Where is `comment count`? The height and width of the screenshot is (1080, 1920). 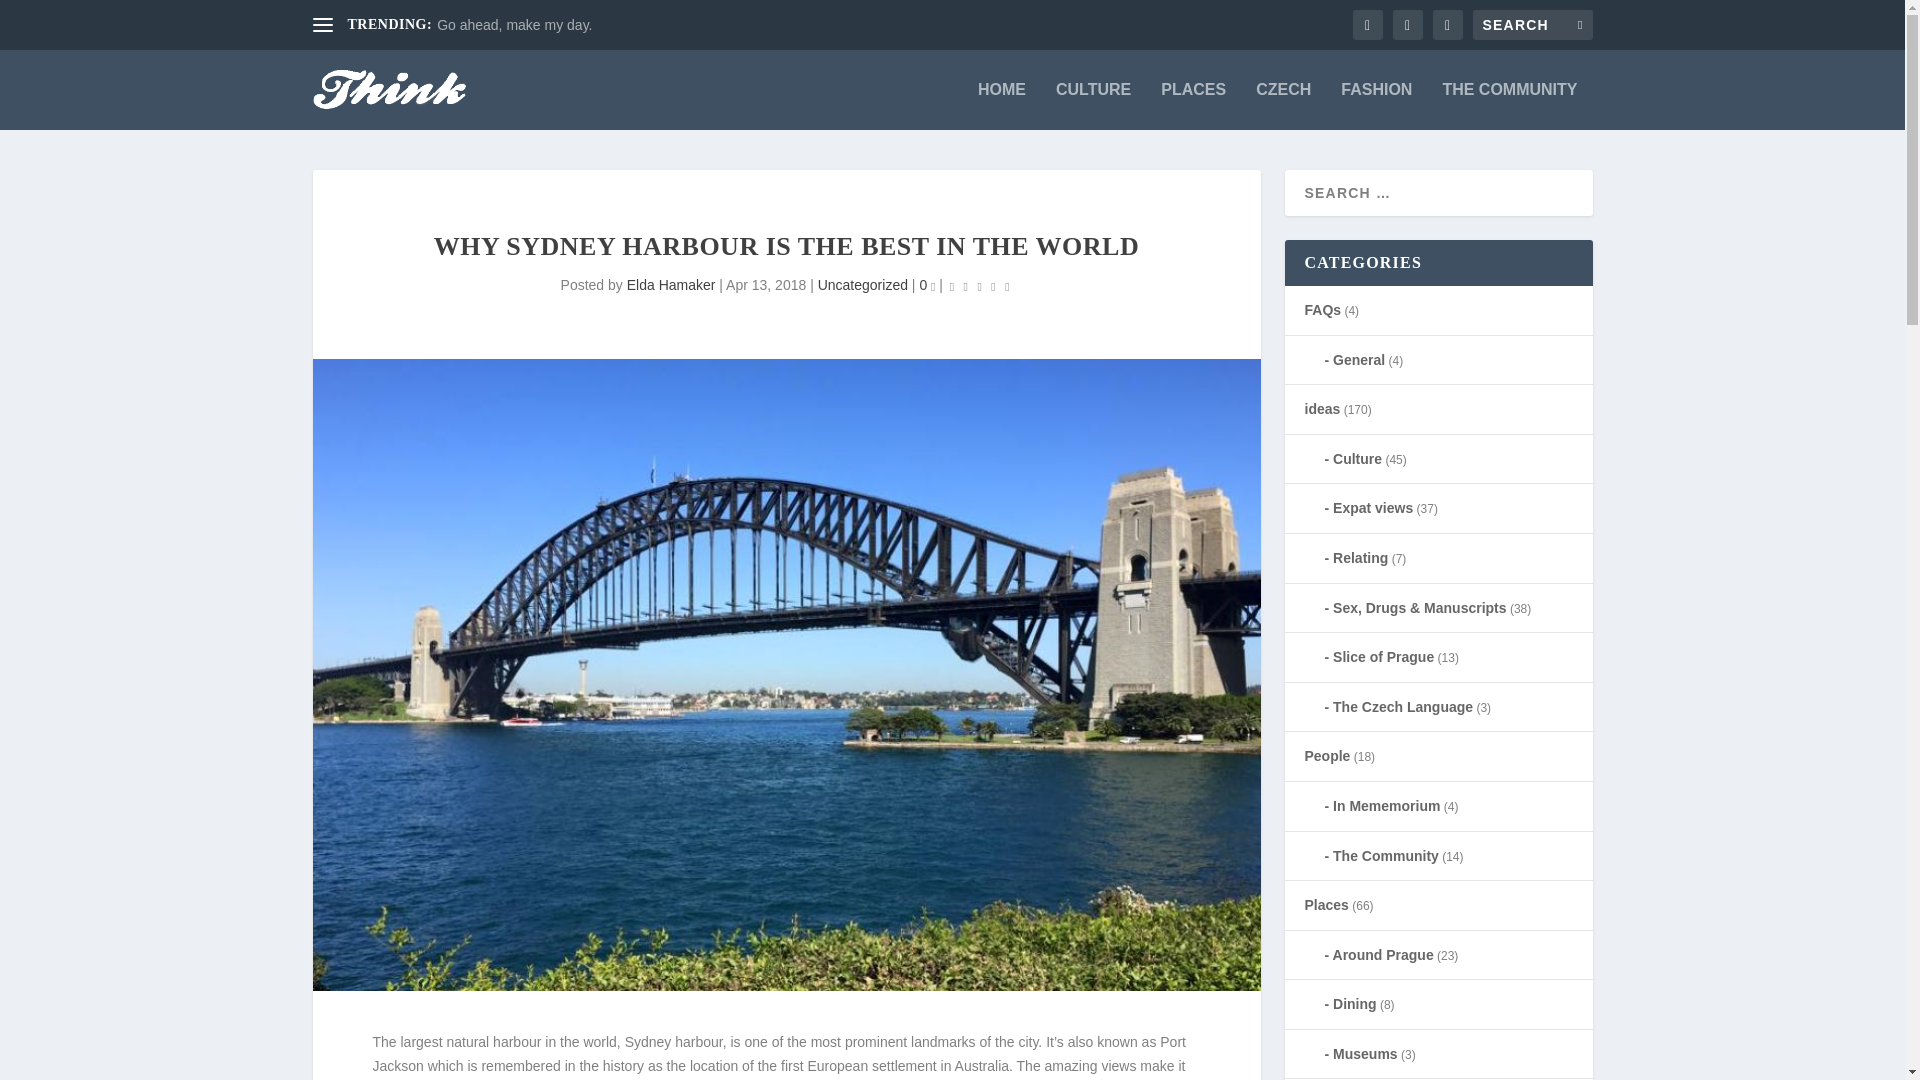 comment count is located at coordinates (933, 288).